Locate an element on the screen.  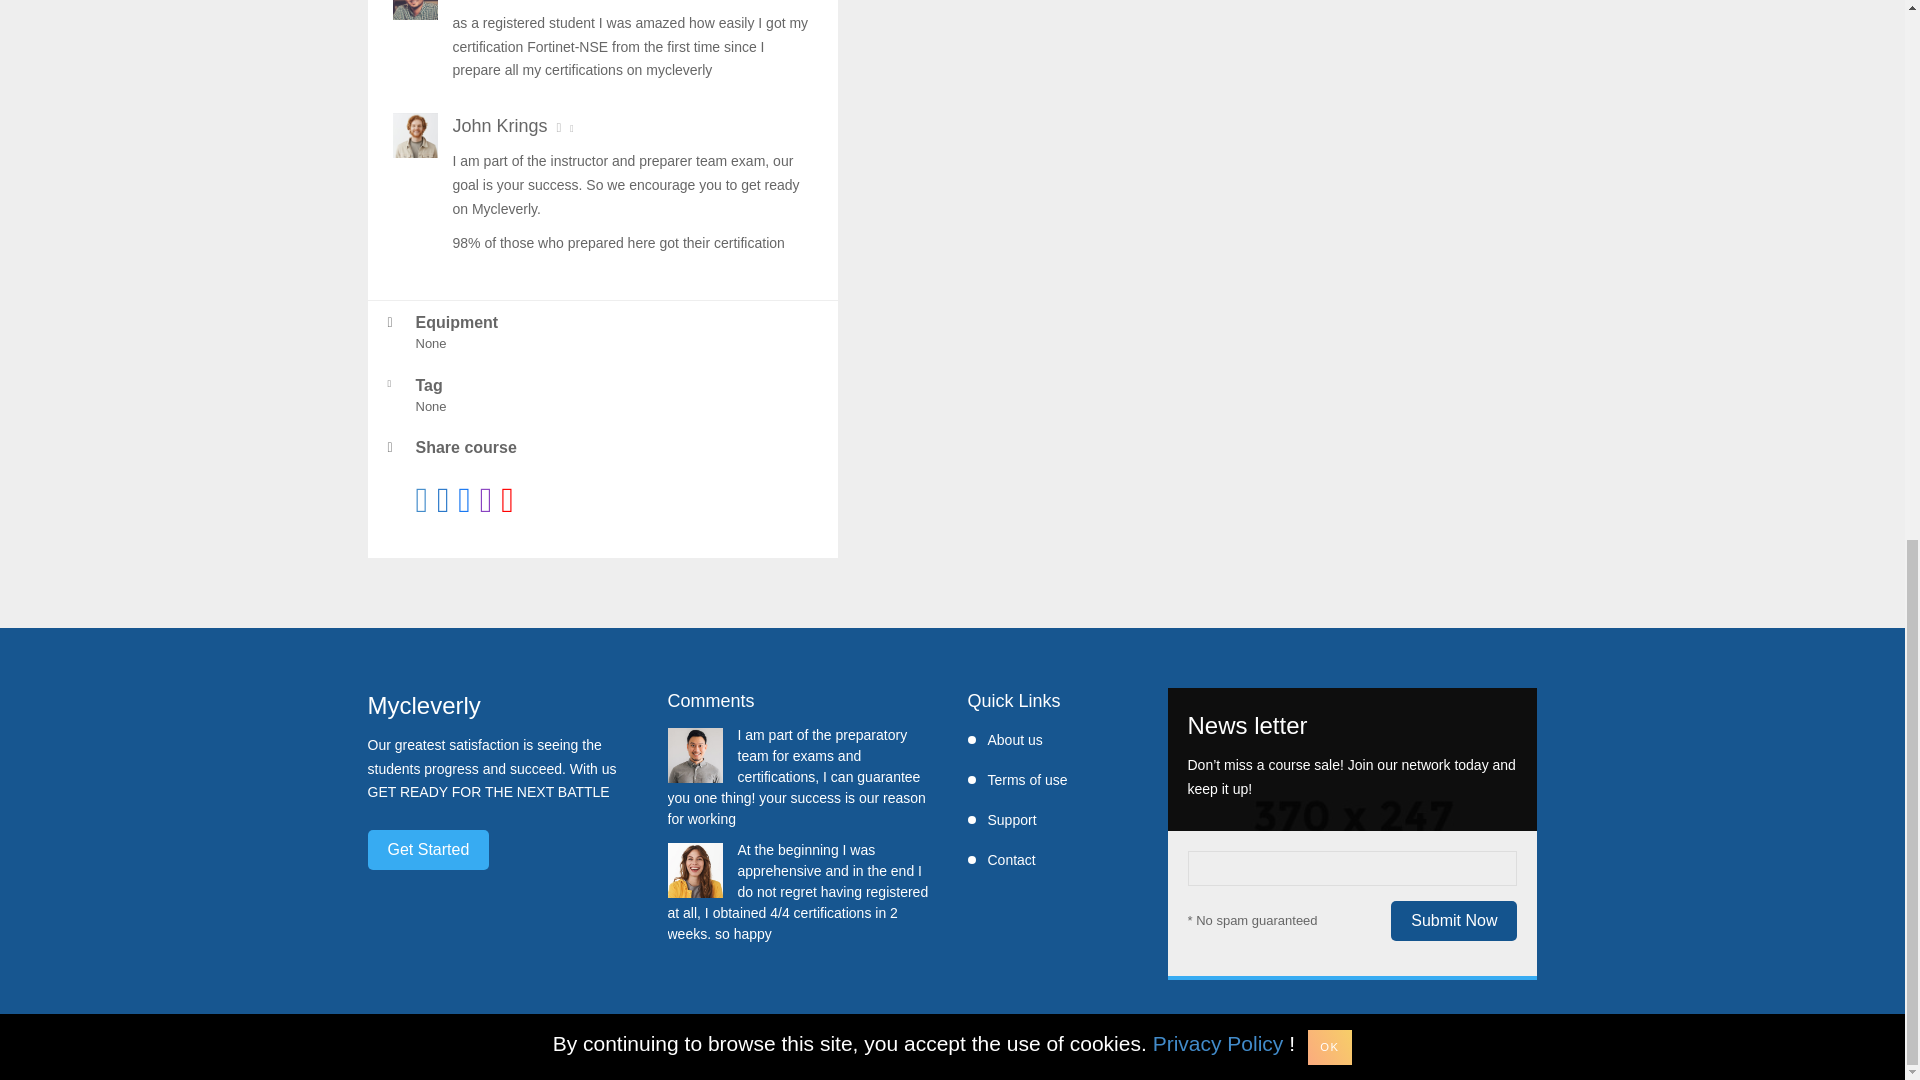
google plus is located at coordinates (508, 500).